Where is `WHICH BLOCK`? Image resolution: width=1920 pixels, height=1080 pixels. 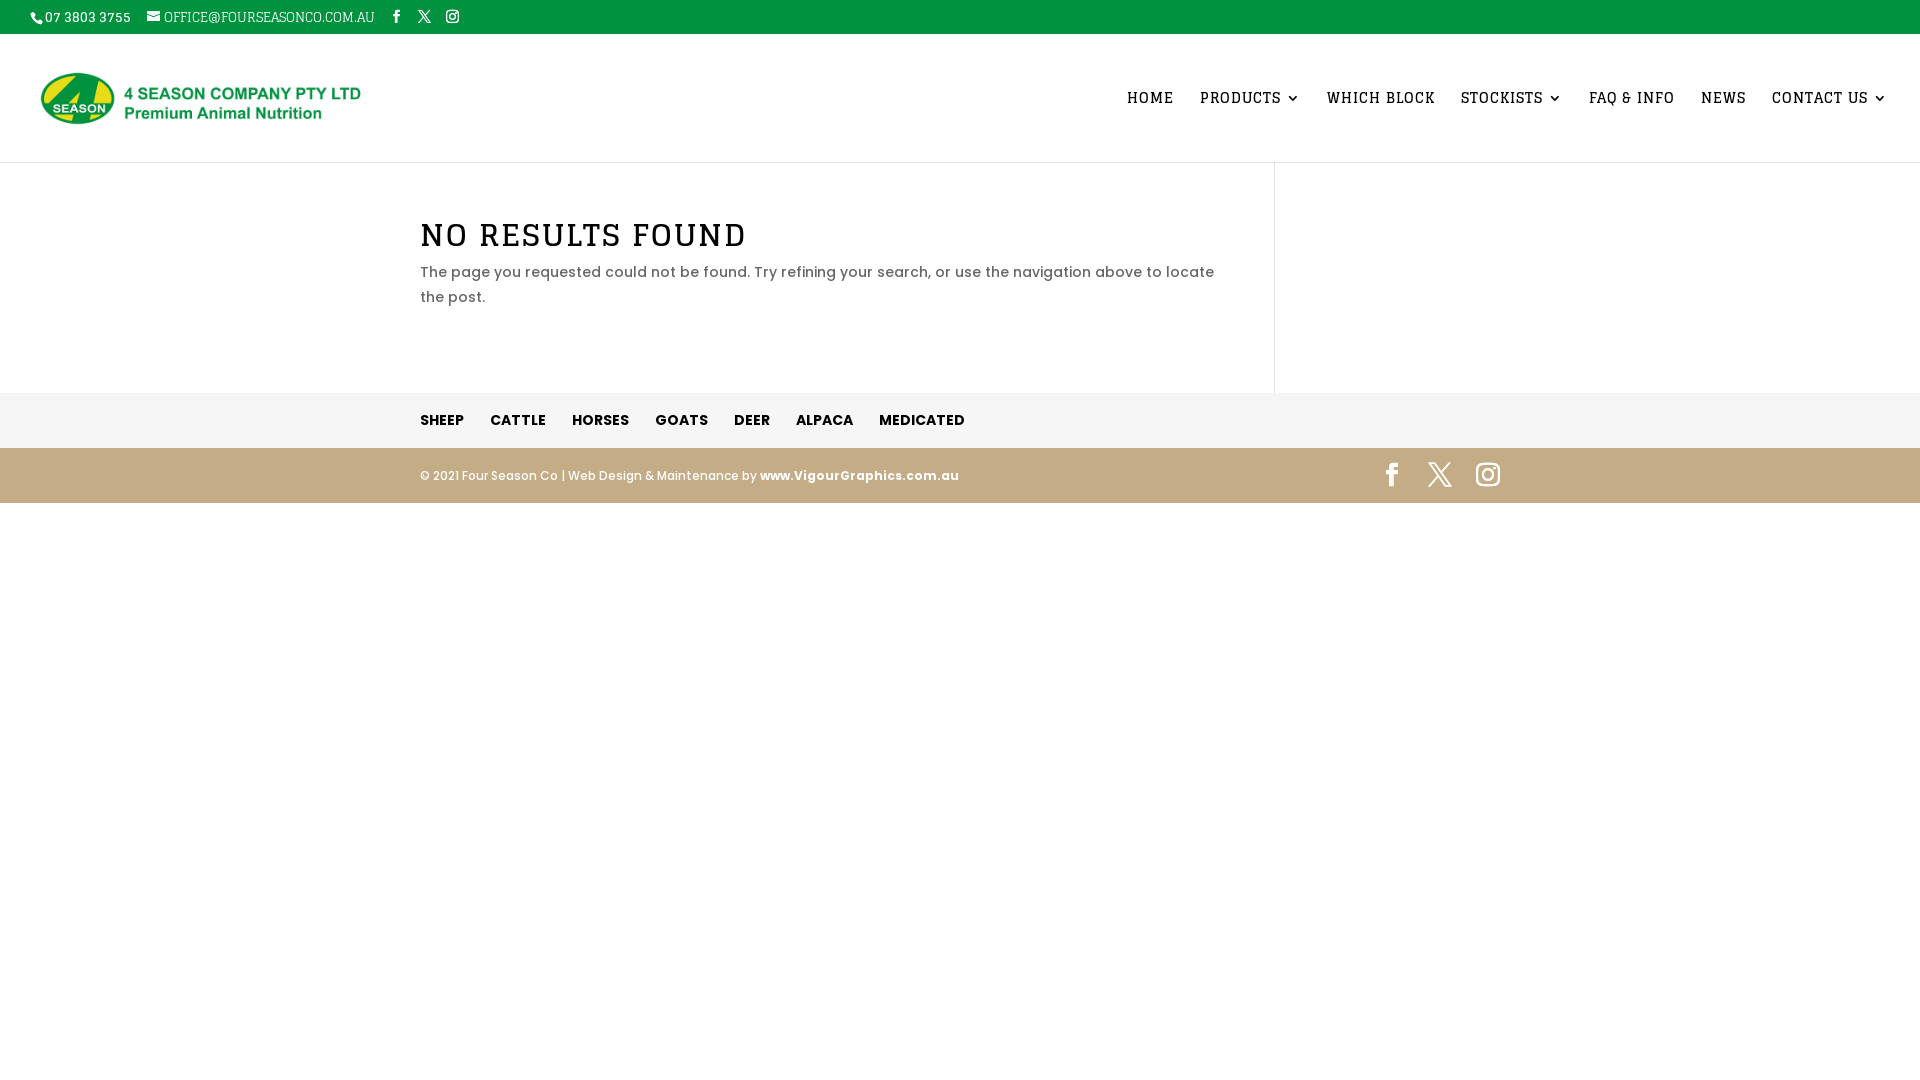
WHICH BLOCK is located at coordinates (1381, 126).